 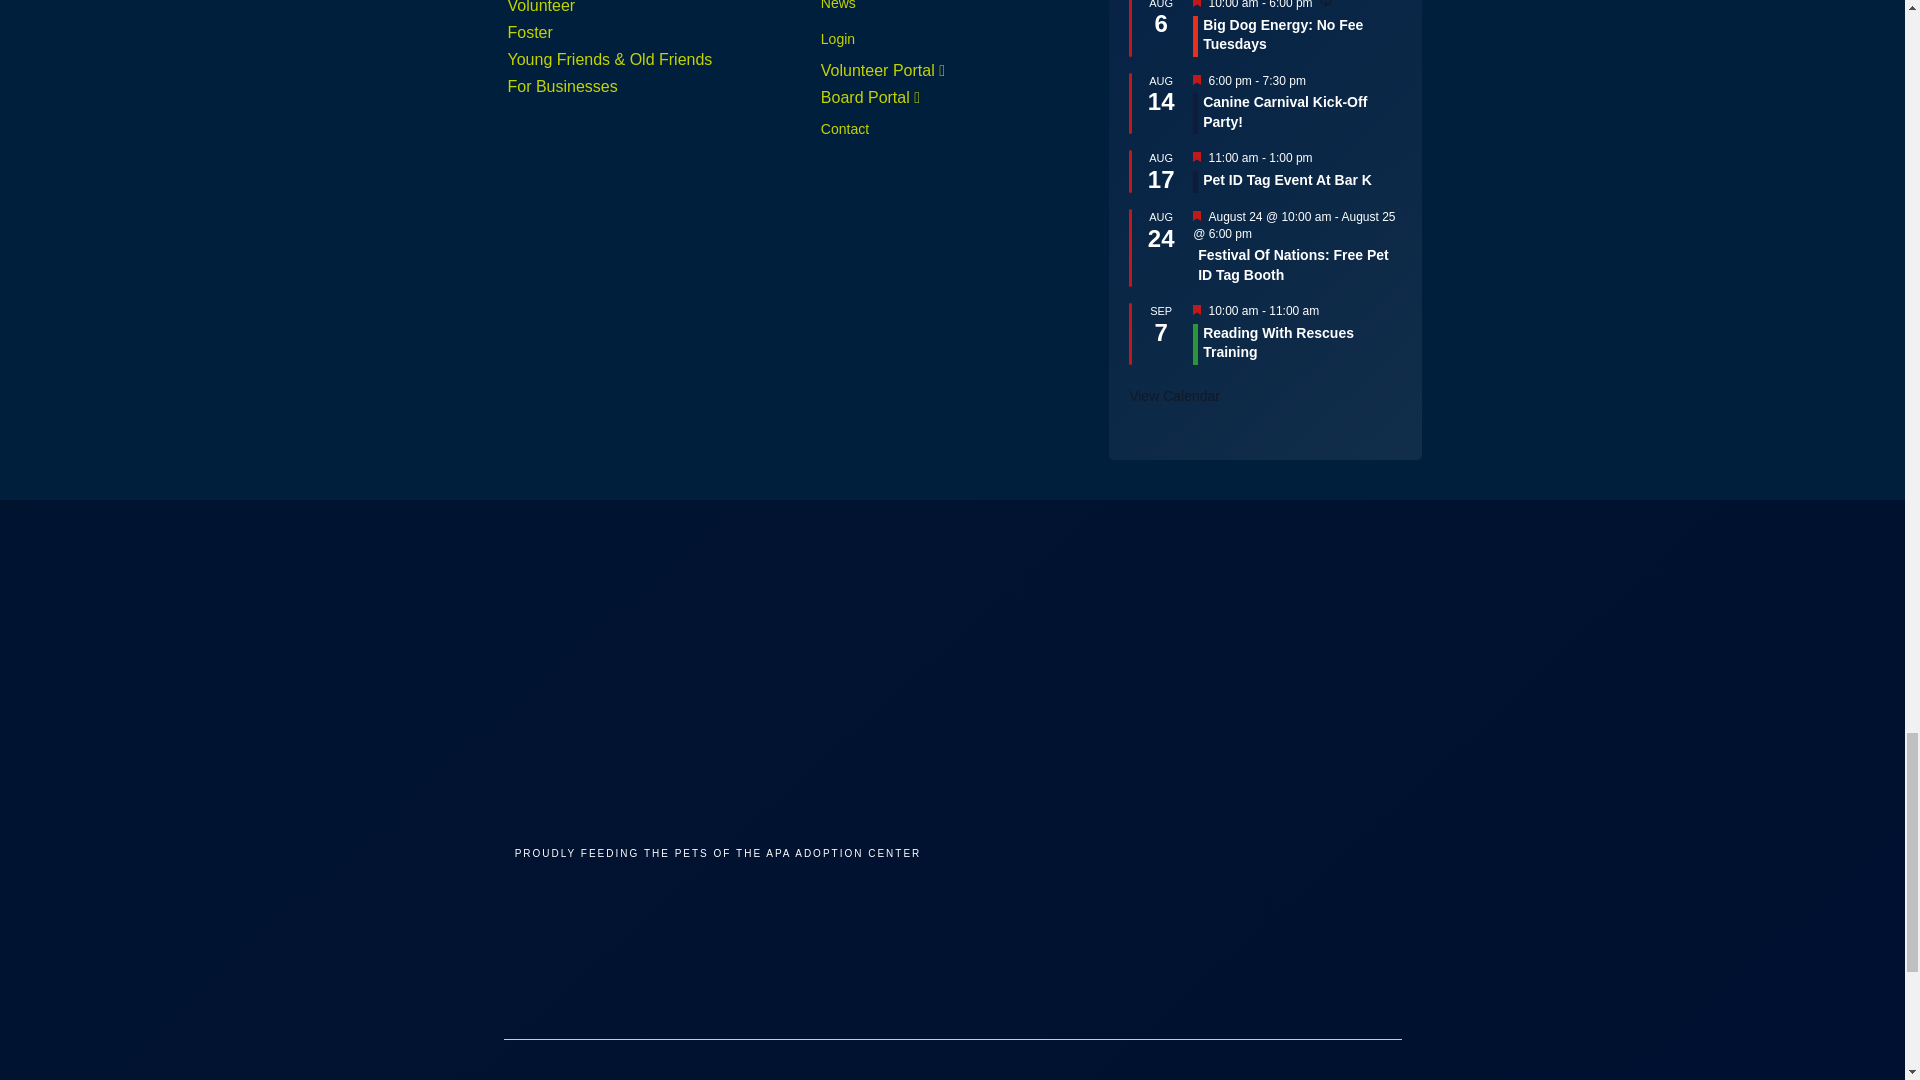 I want to click on Recurring, so click(x=1326, y=3).